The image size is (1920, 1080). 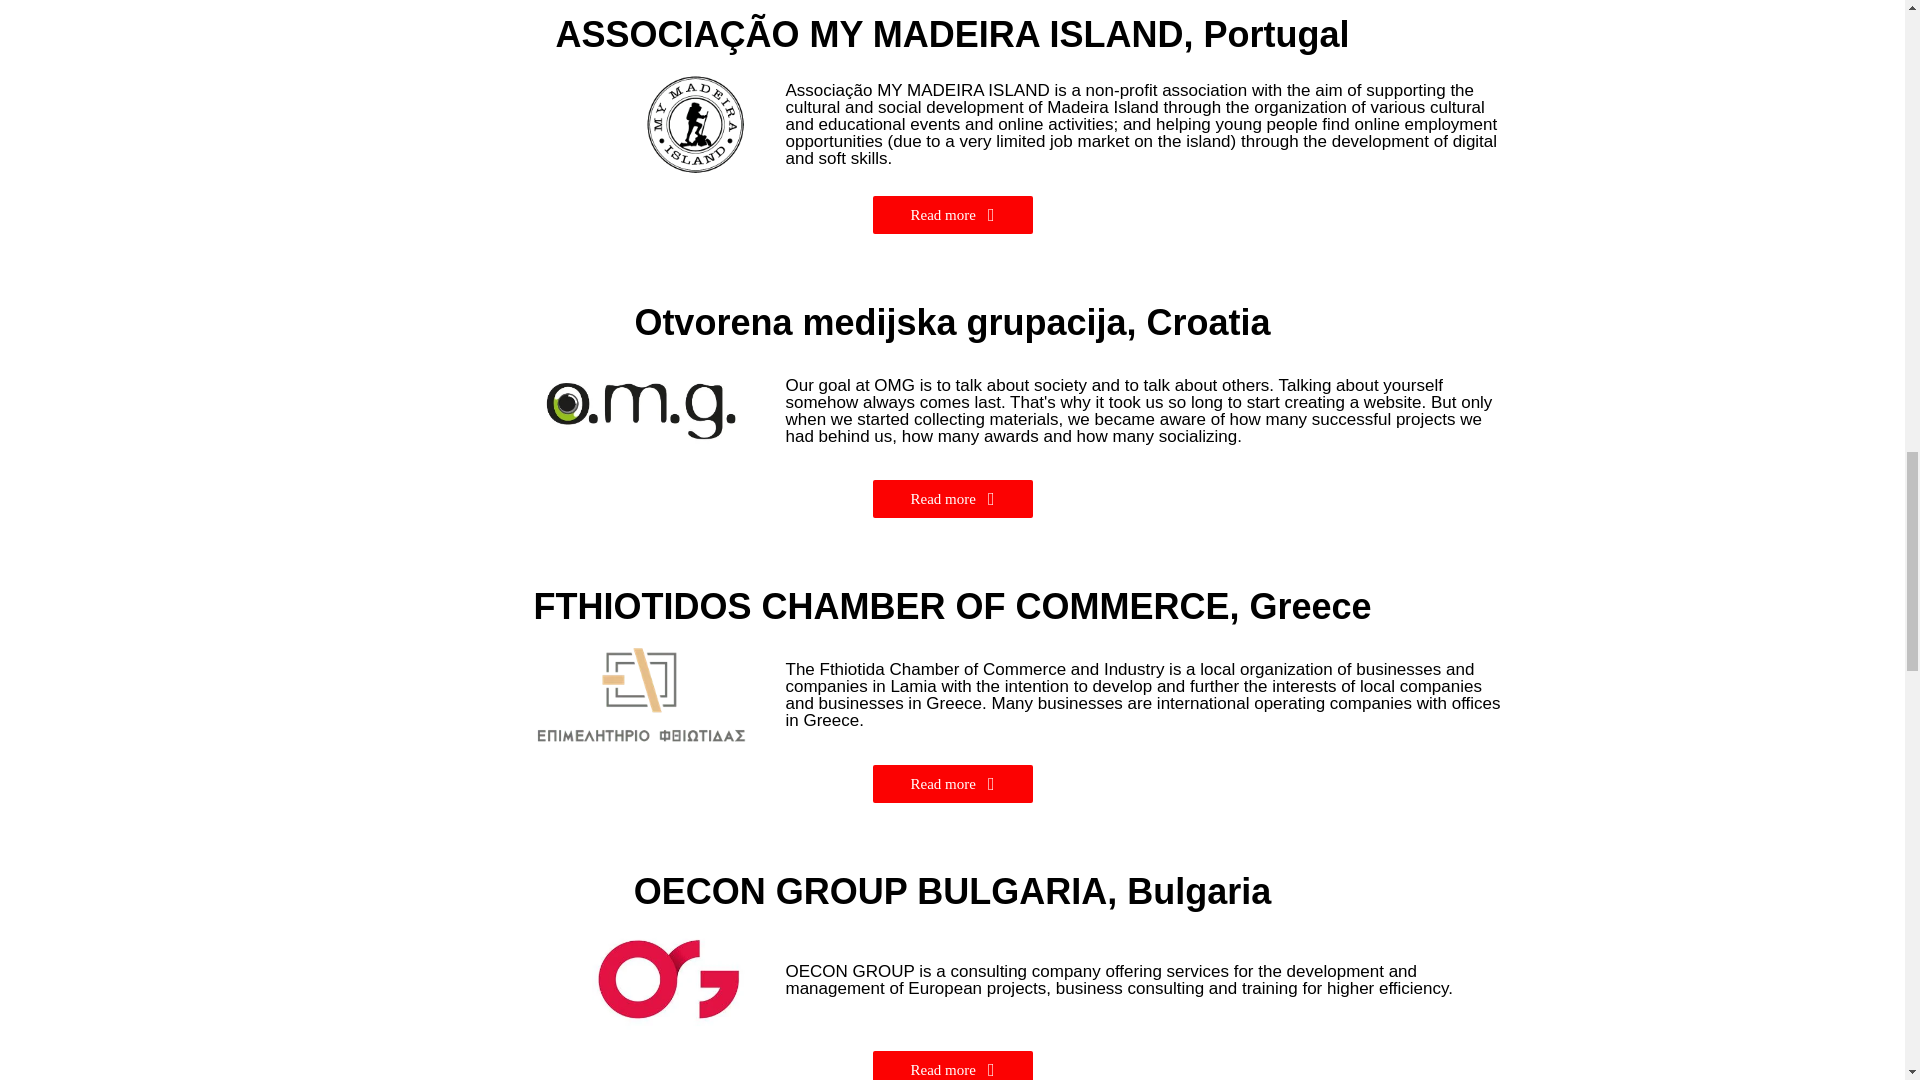 I want to click on Read more, so click(x=952, y=214).